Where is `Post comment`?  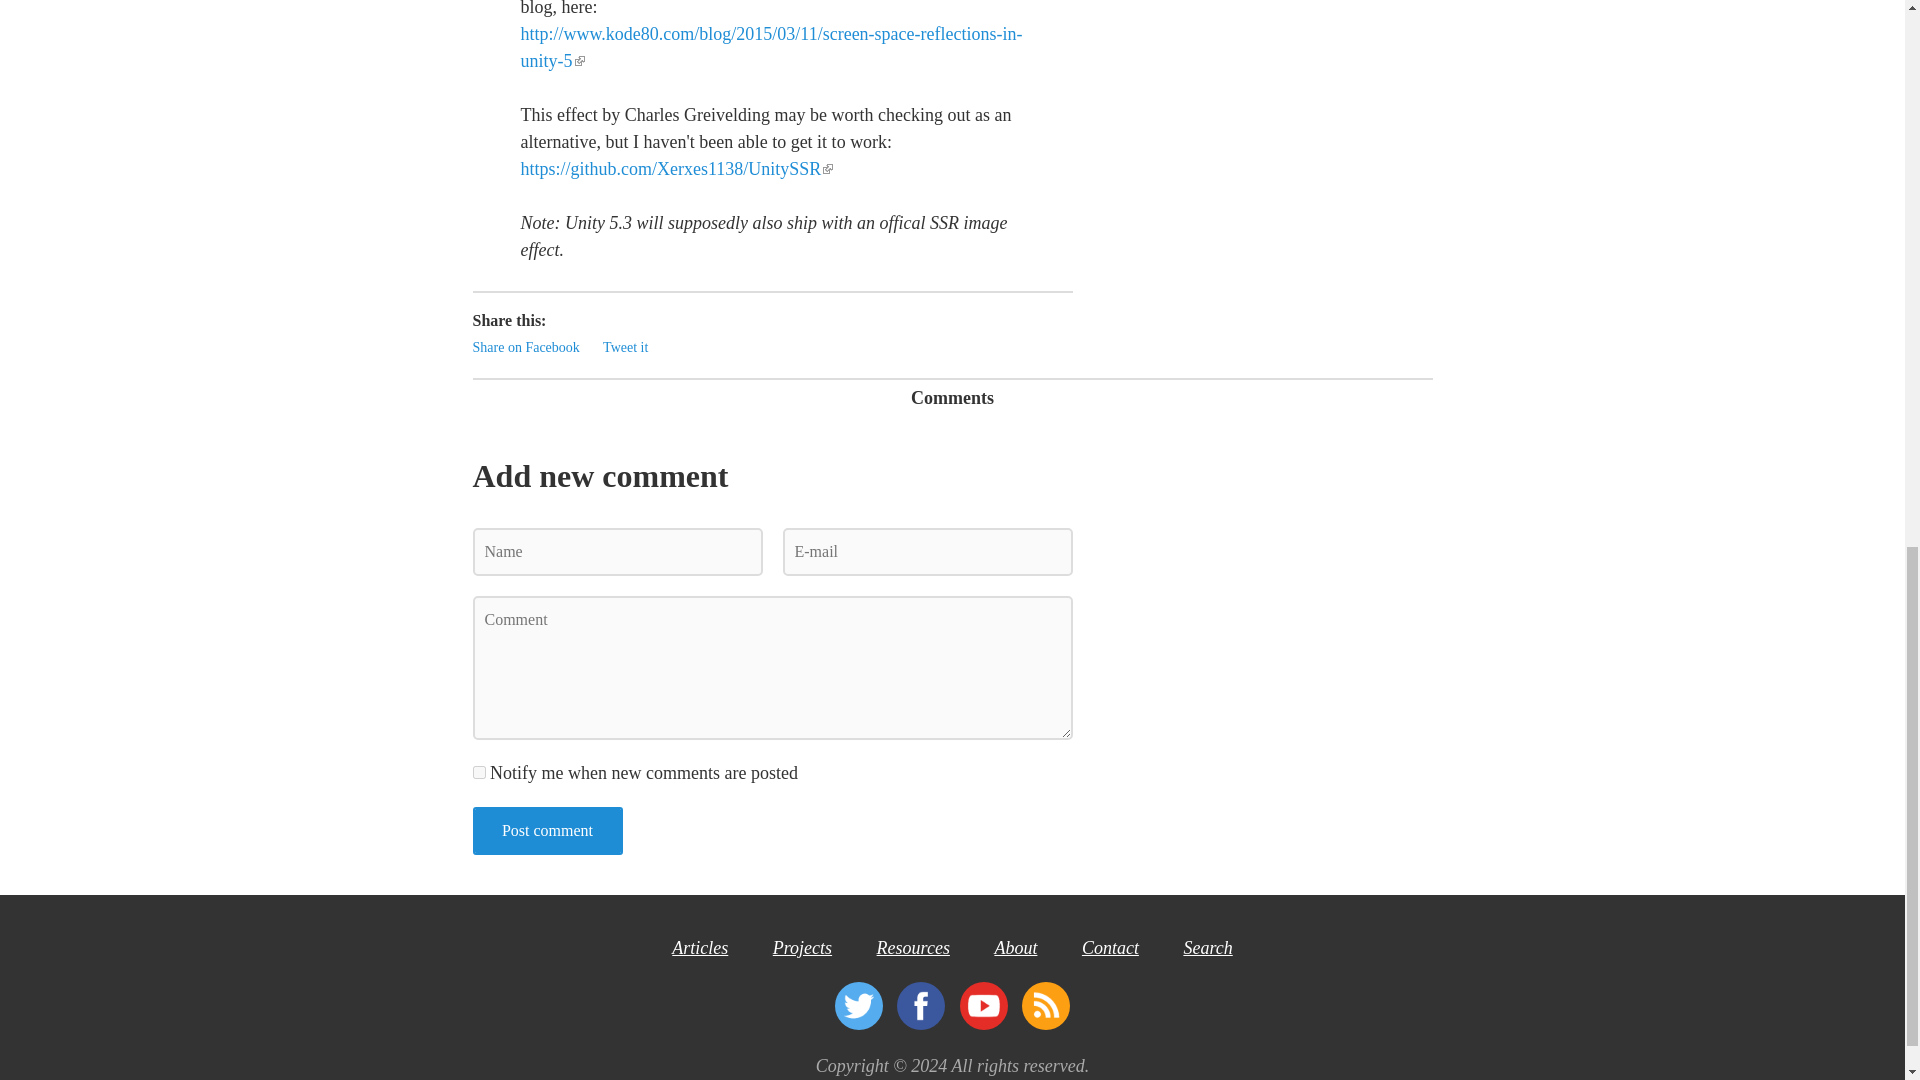
Post comment is located at coordinates (547, 830).